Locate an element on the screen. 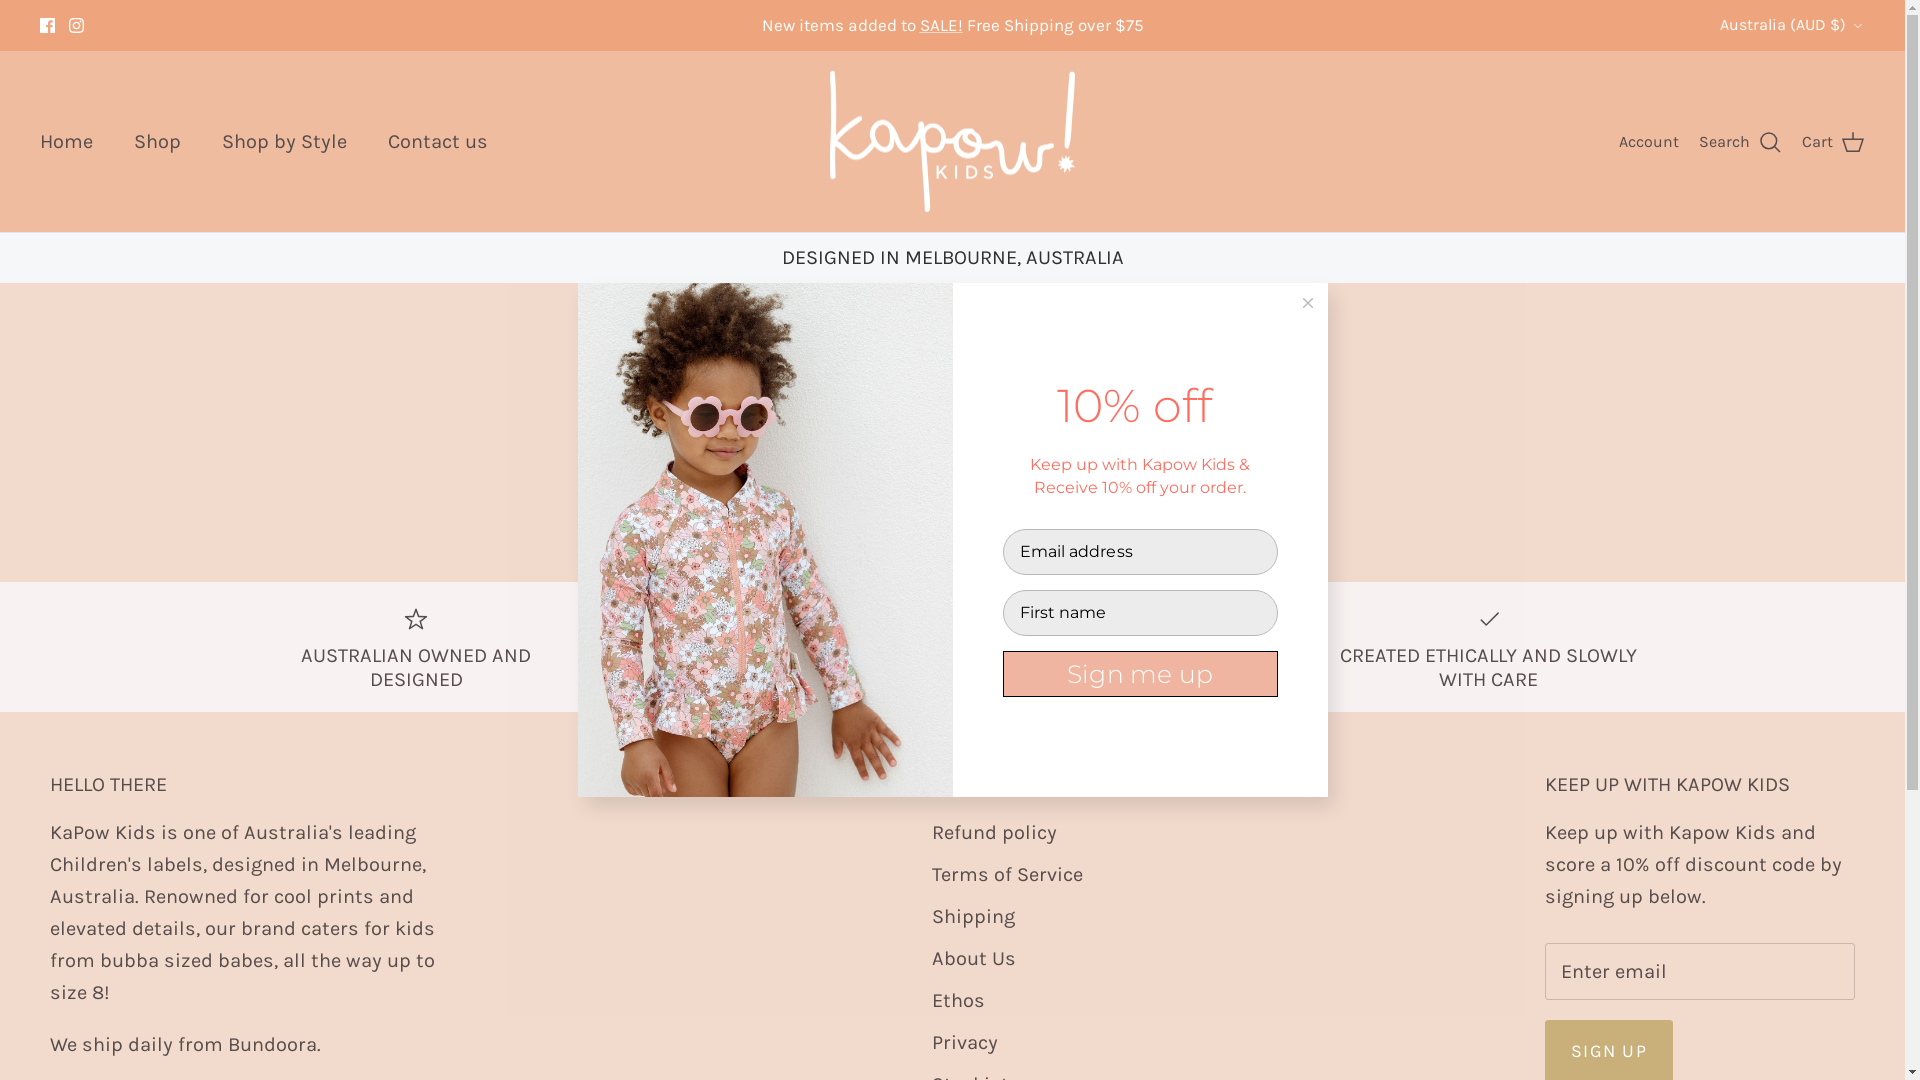  Shipping is located at coordinates (974, 916).